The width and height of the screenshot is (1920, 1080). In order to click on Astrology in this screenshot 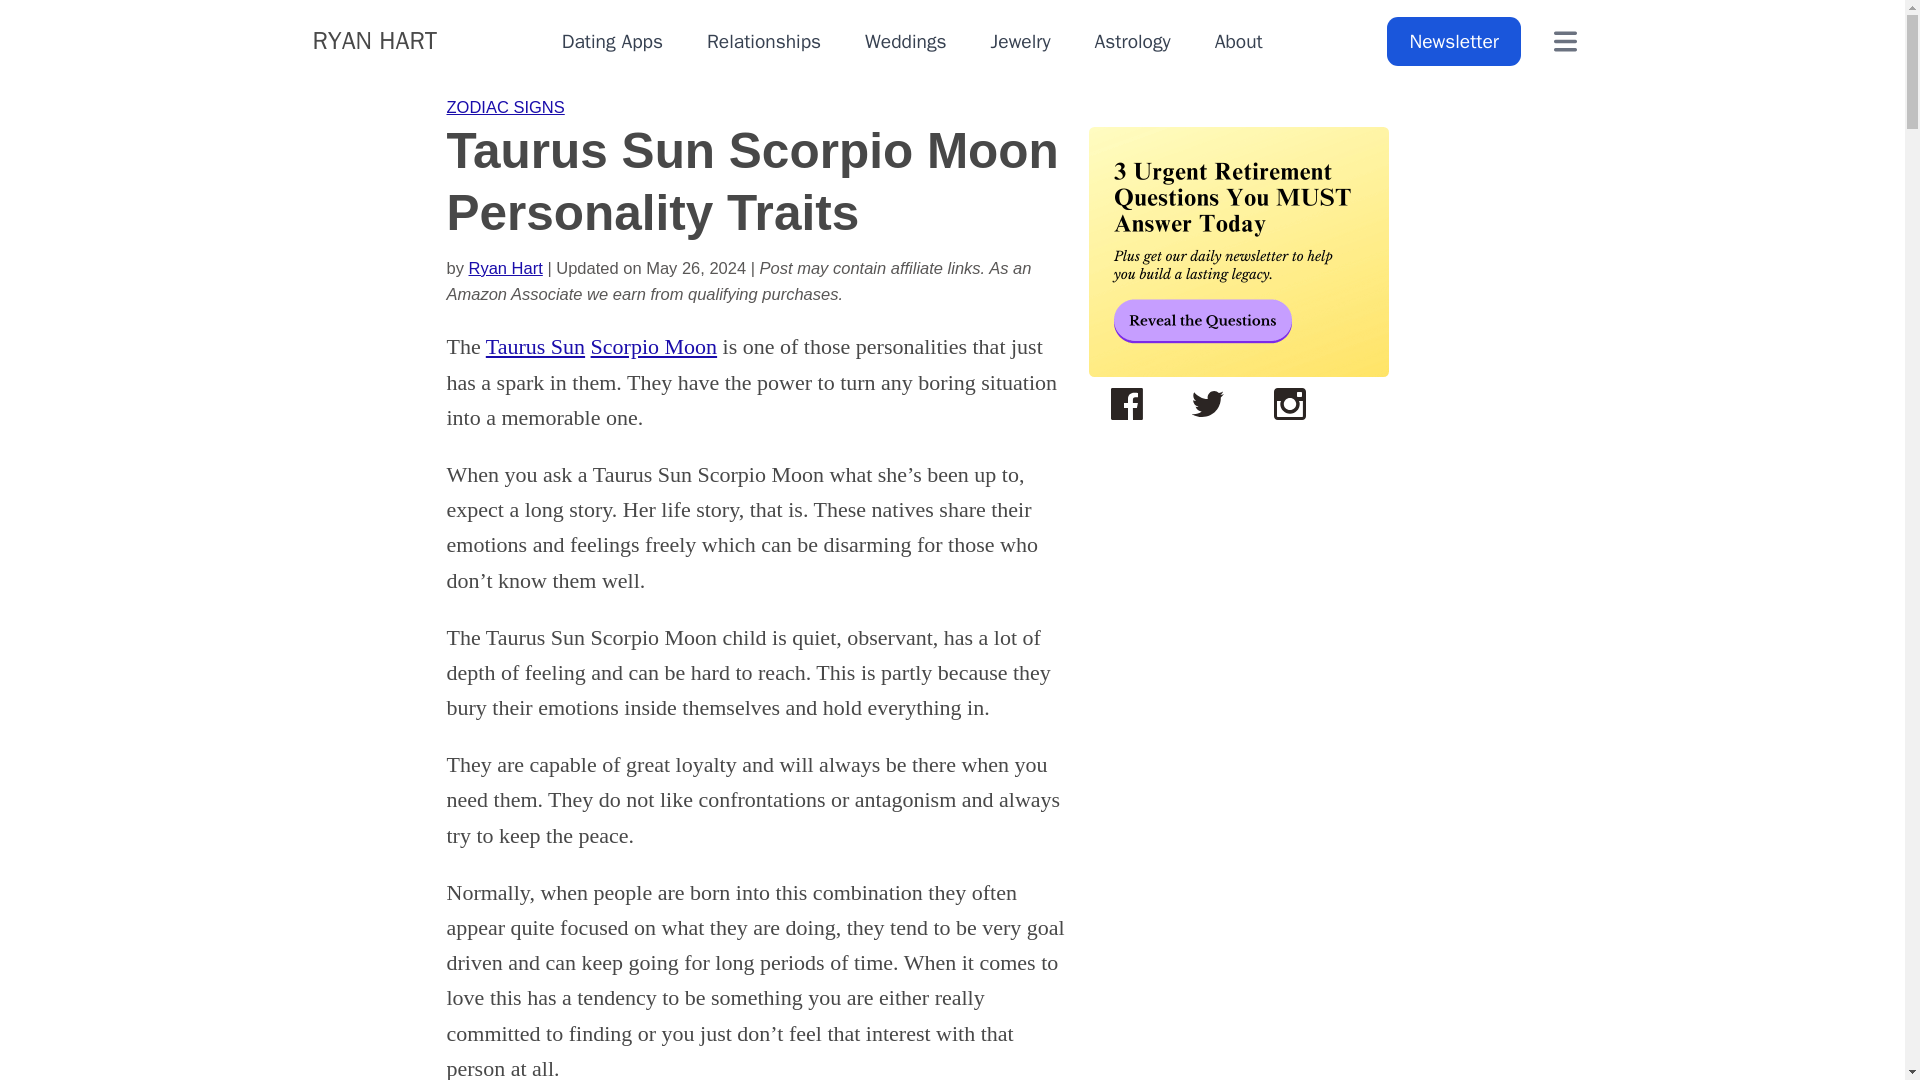, I will do `click(1132, 42)`.